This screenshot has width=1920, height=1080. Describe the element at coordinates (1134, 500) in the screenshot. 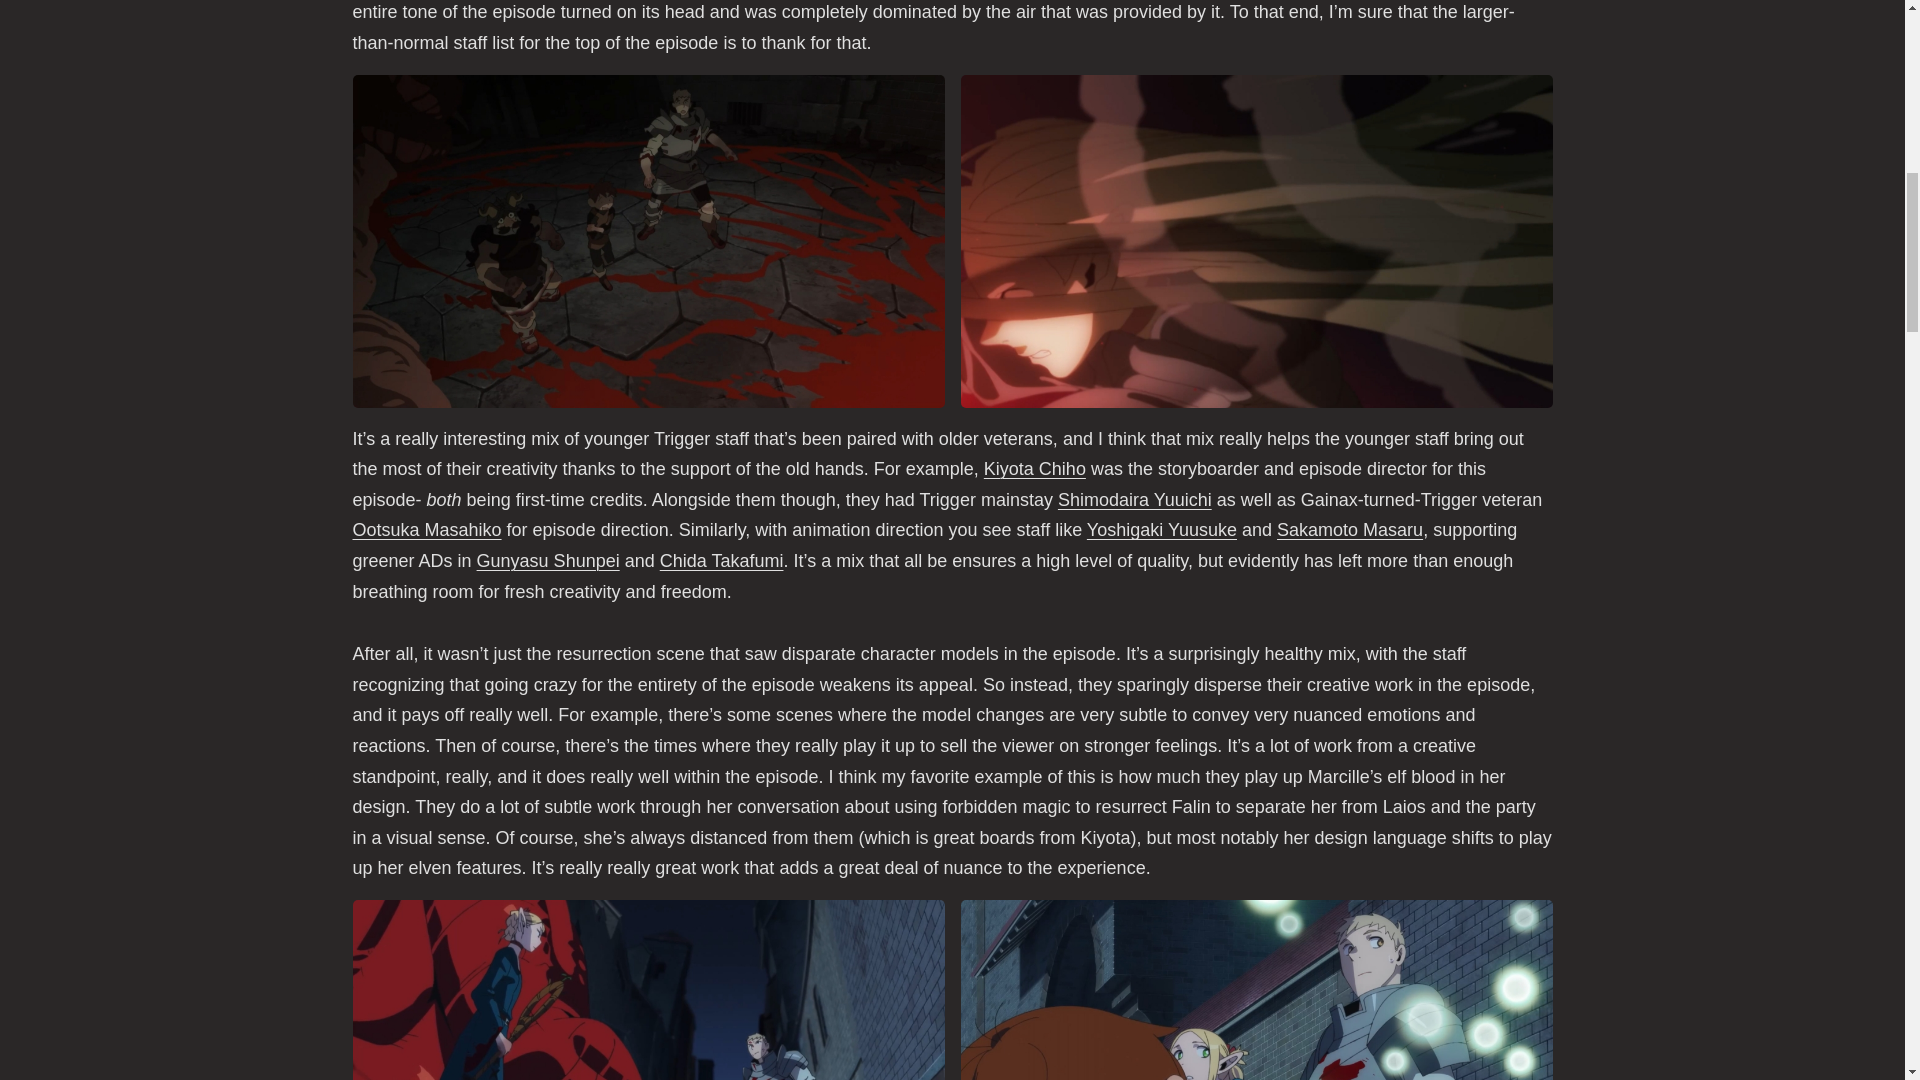

I see `Shimodaira Yuuichi` at that location.